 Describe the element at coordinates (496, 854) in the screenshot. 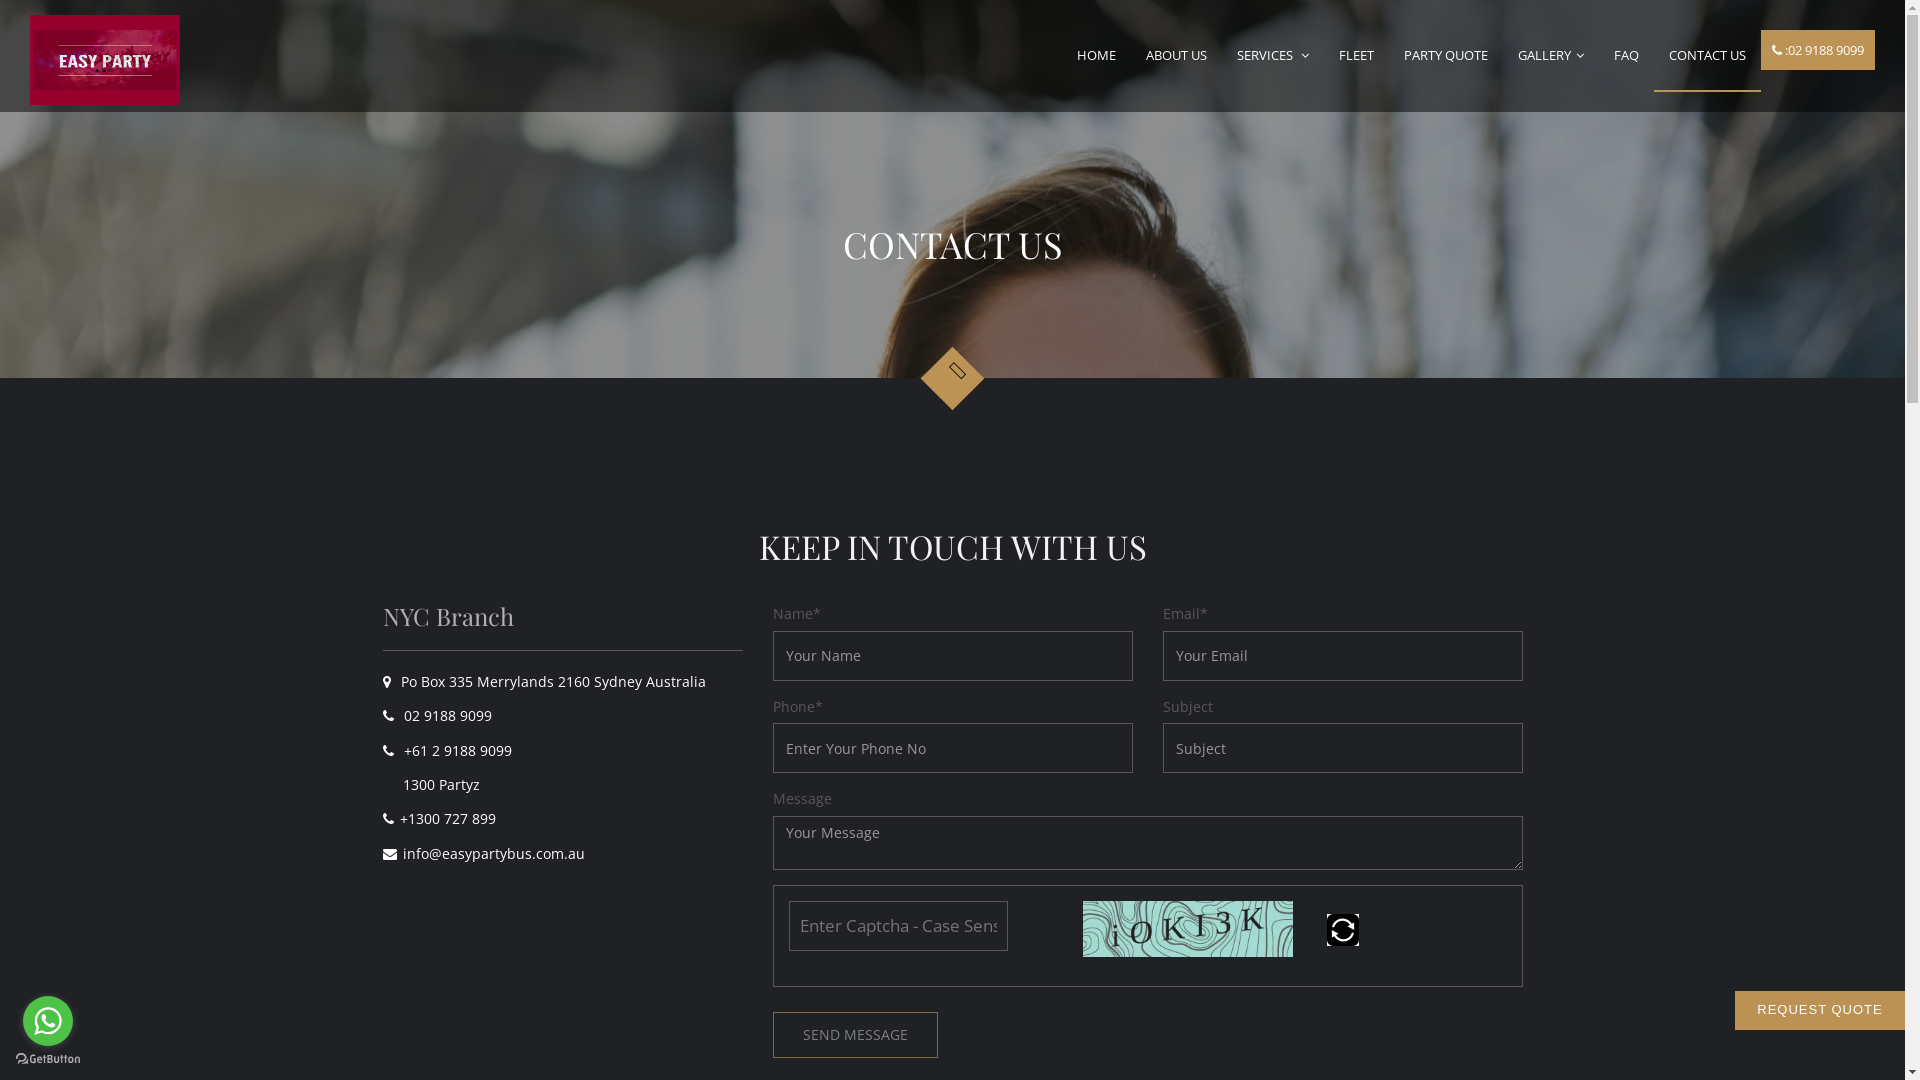

I see `info@easypartybus.com.au` at that location.